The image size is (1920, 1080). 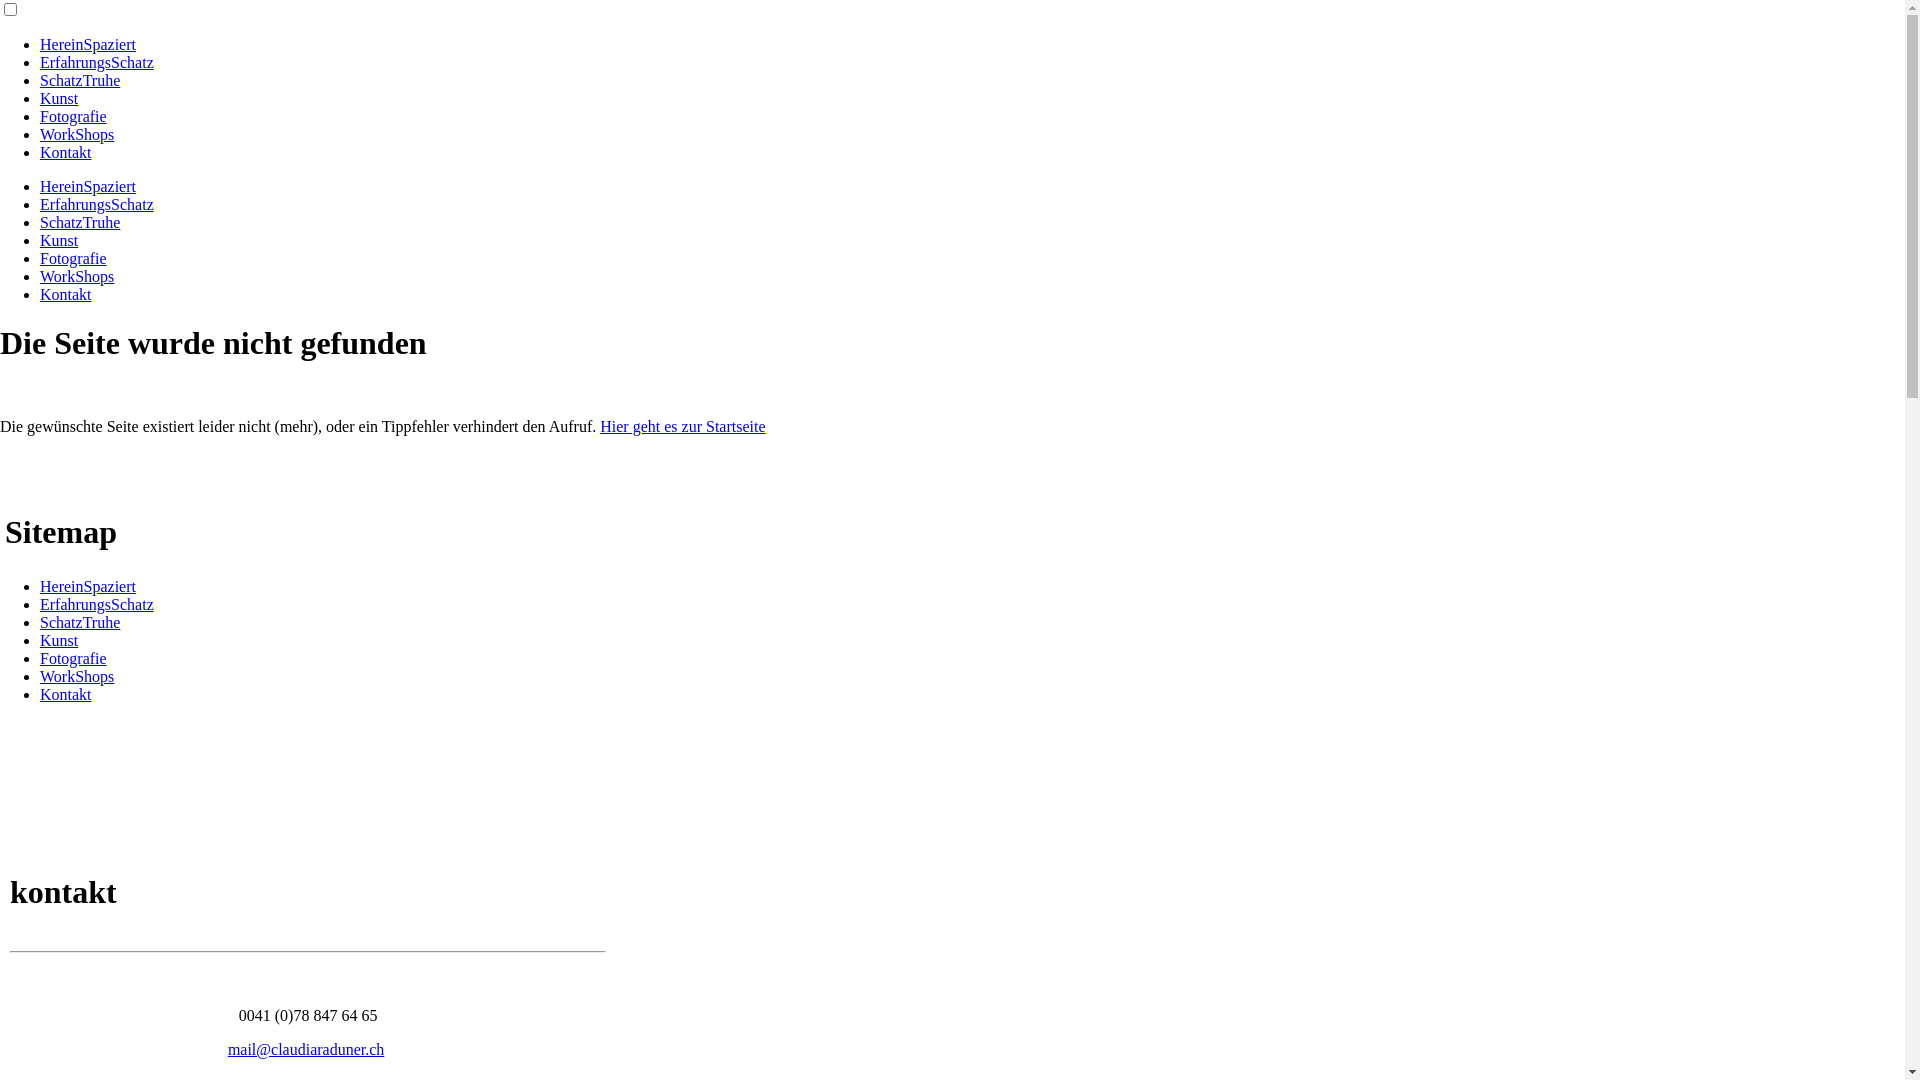 What do you see at coordinates (88, 586) in the screenshot?
I see `HereinSpaziert` at bounding box center [88, 586].